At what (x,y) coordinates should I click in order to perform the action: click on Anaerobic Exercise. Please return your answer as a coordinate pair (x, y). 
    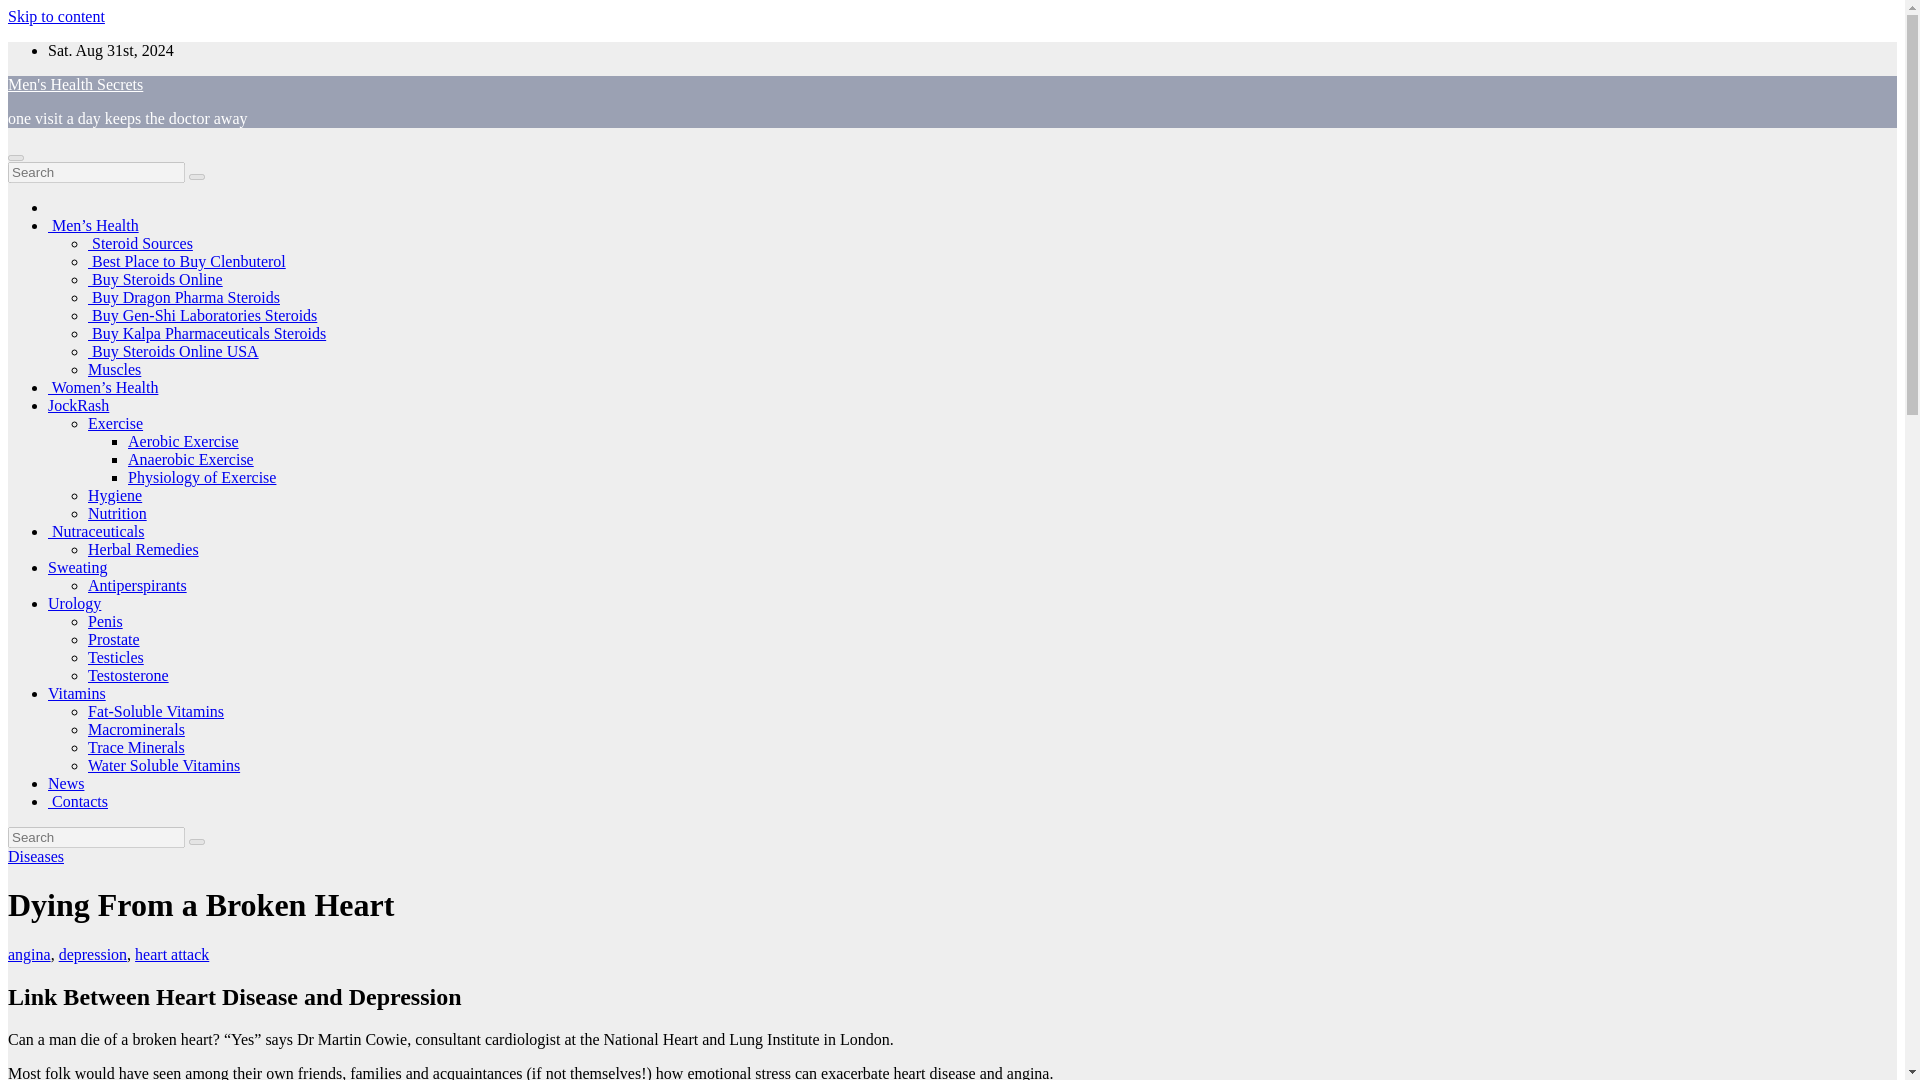
    Looking at the image, I should click on (190, 459).